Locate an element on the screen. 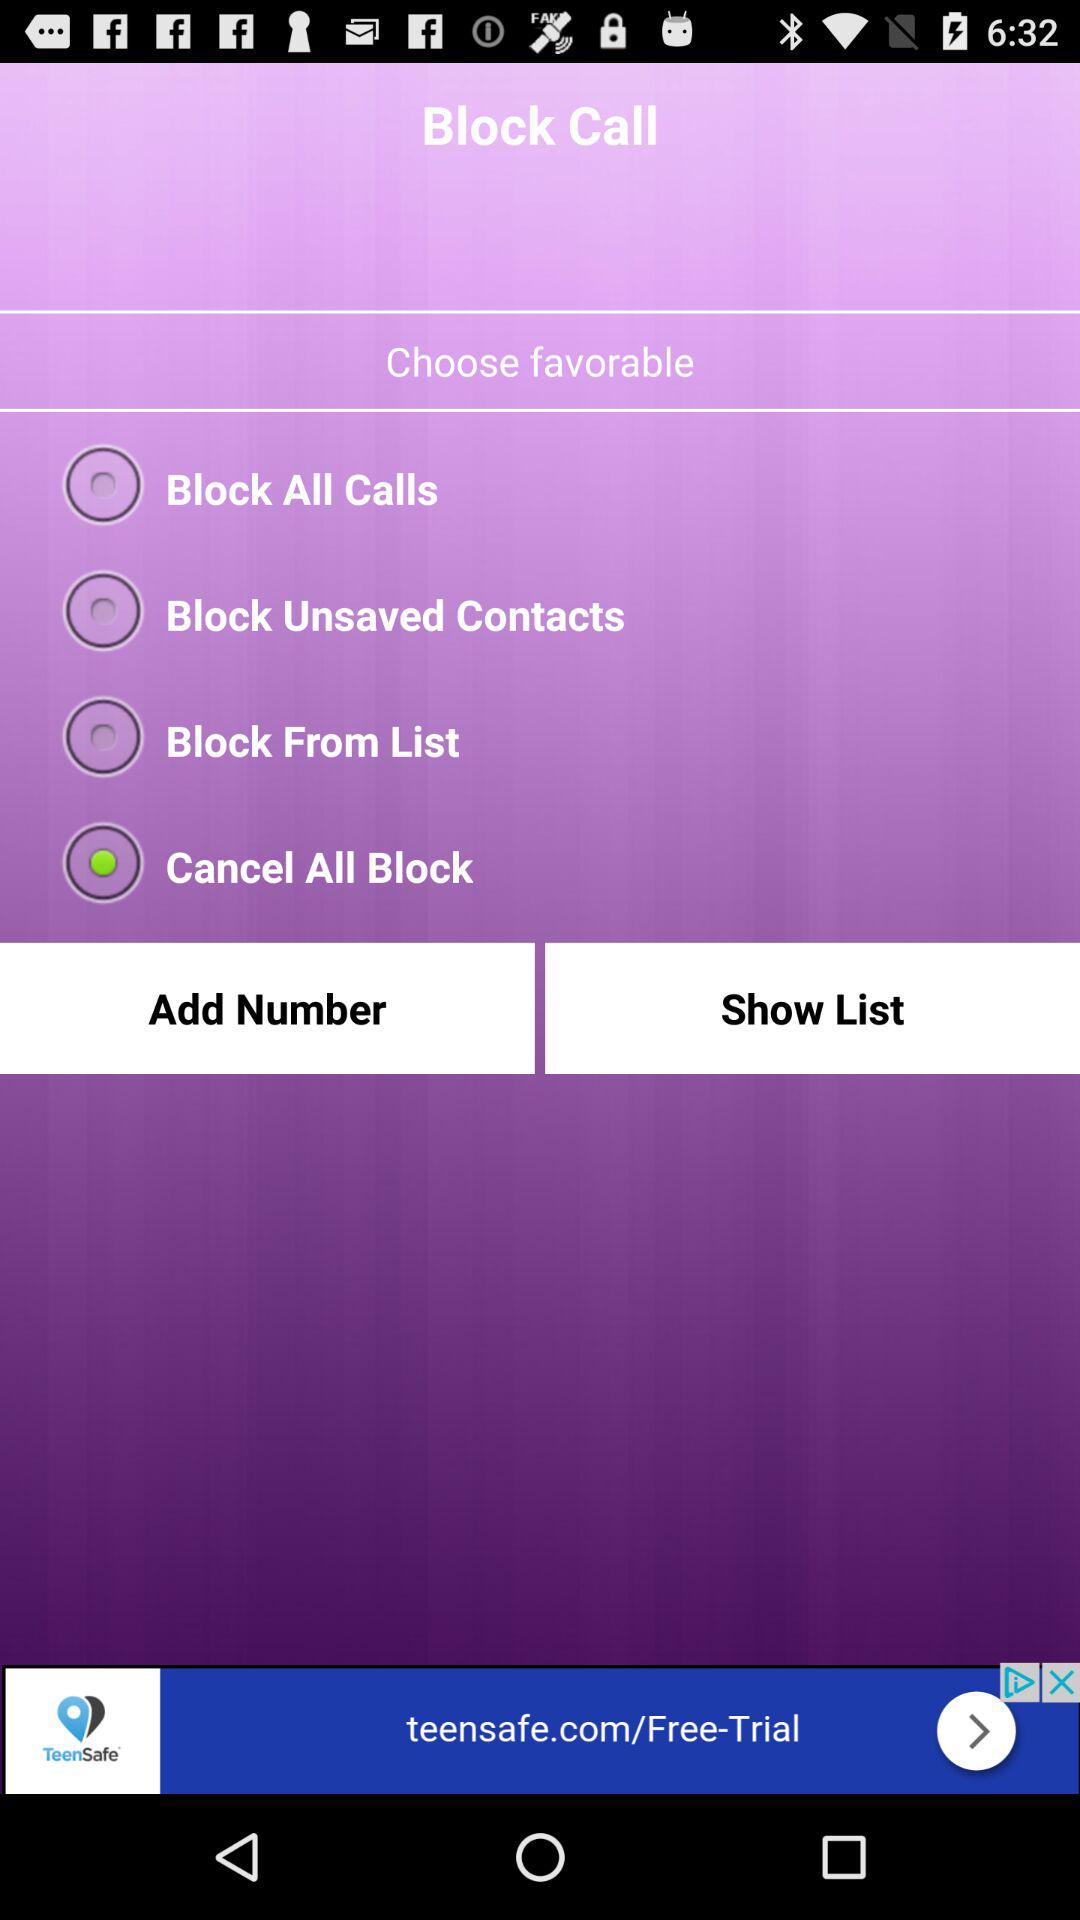 The width and height of the screenshot is (1080, 1920). go to the advertisement page is located at coordinates (540, 1728).